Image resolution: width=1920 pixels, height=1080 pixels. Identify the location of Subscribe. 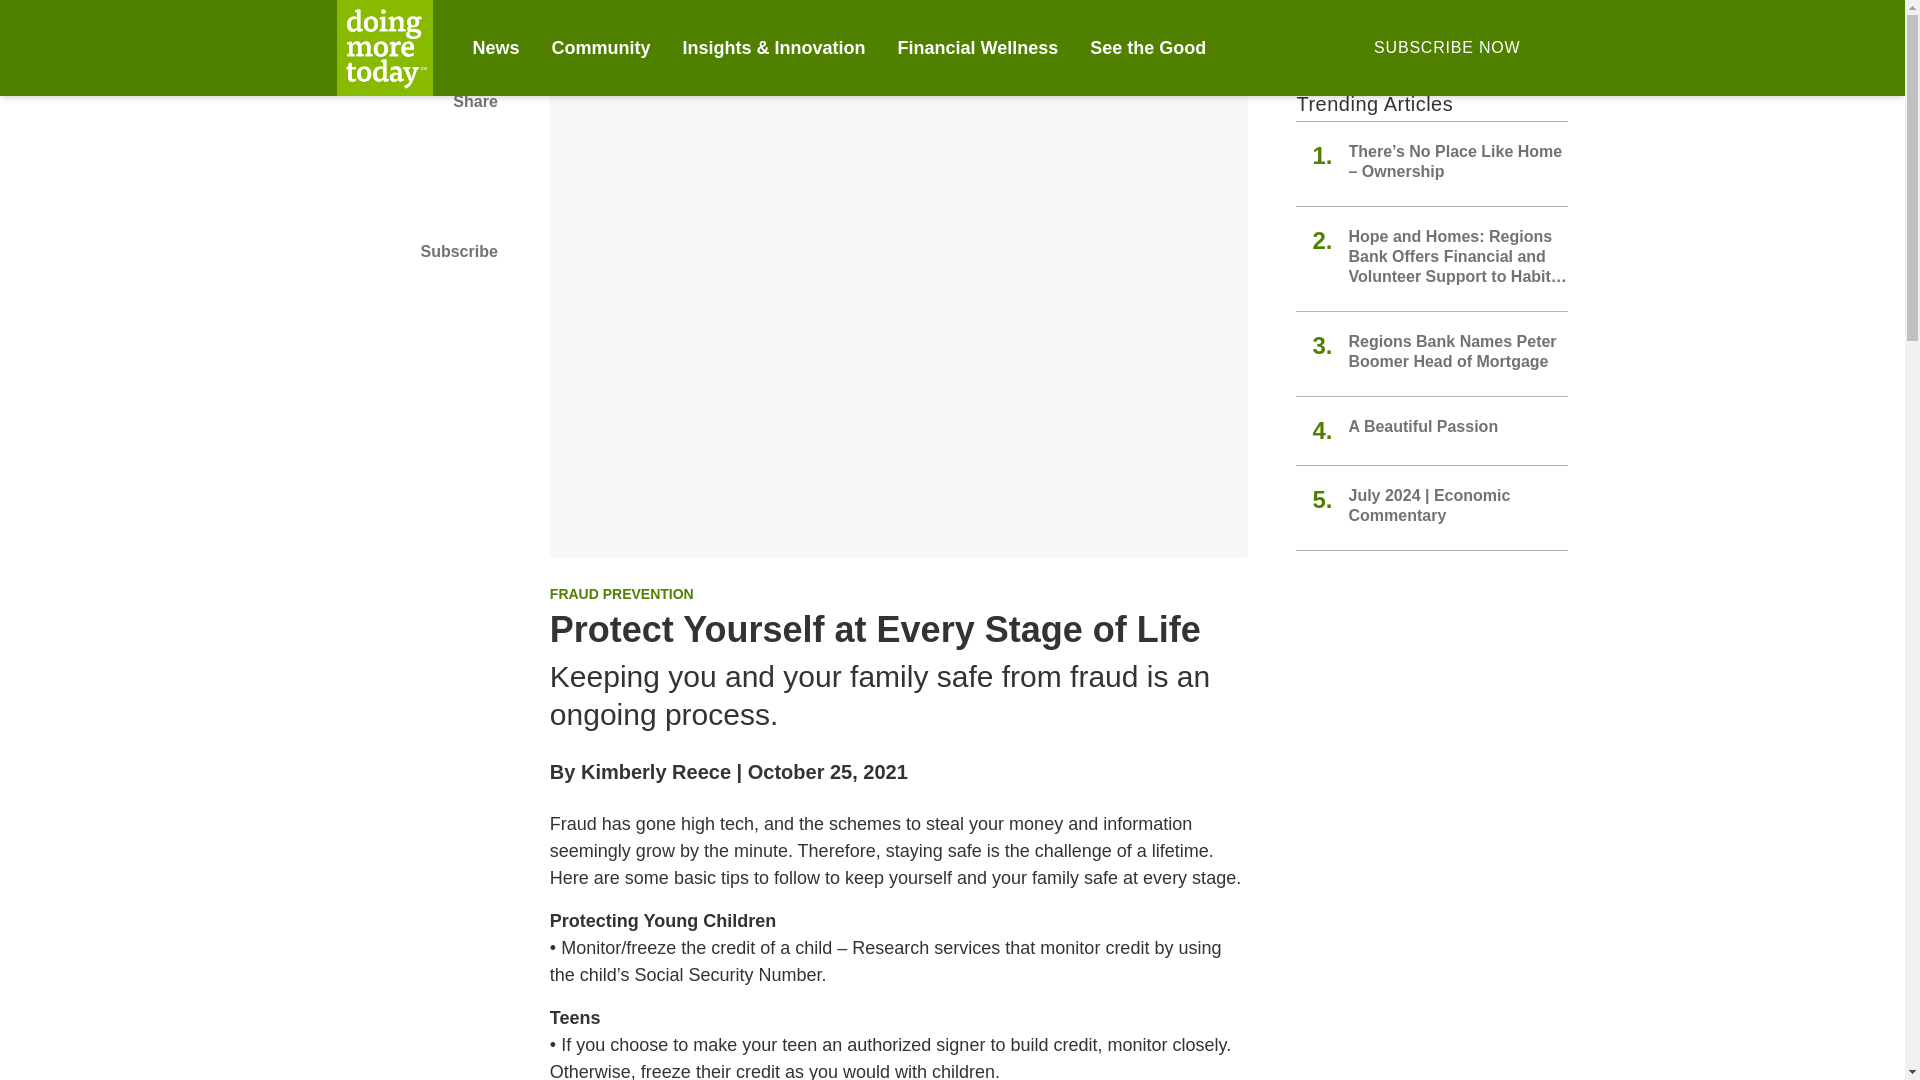
(416, 251).